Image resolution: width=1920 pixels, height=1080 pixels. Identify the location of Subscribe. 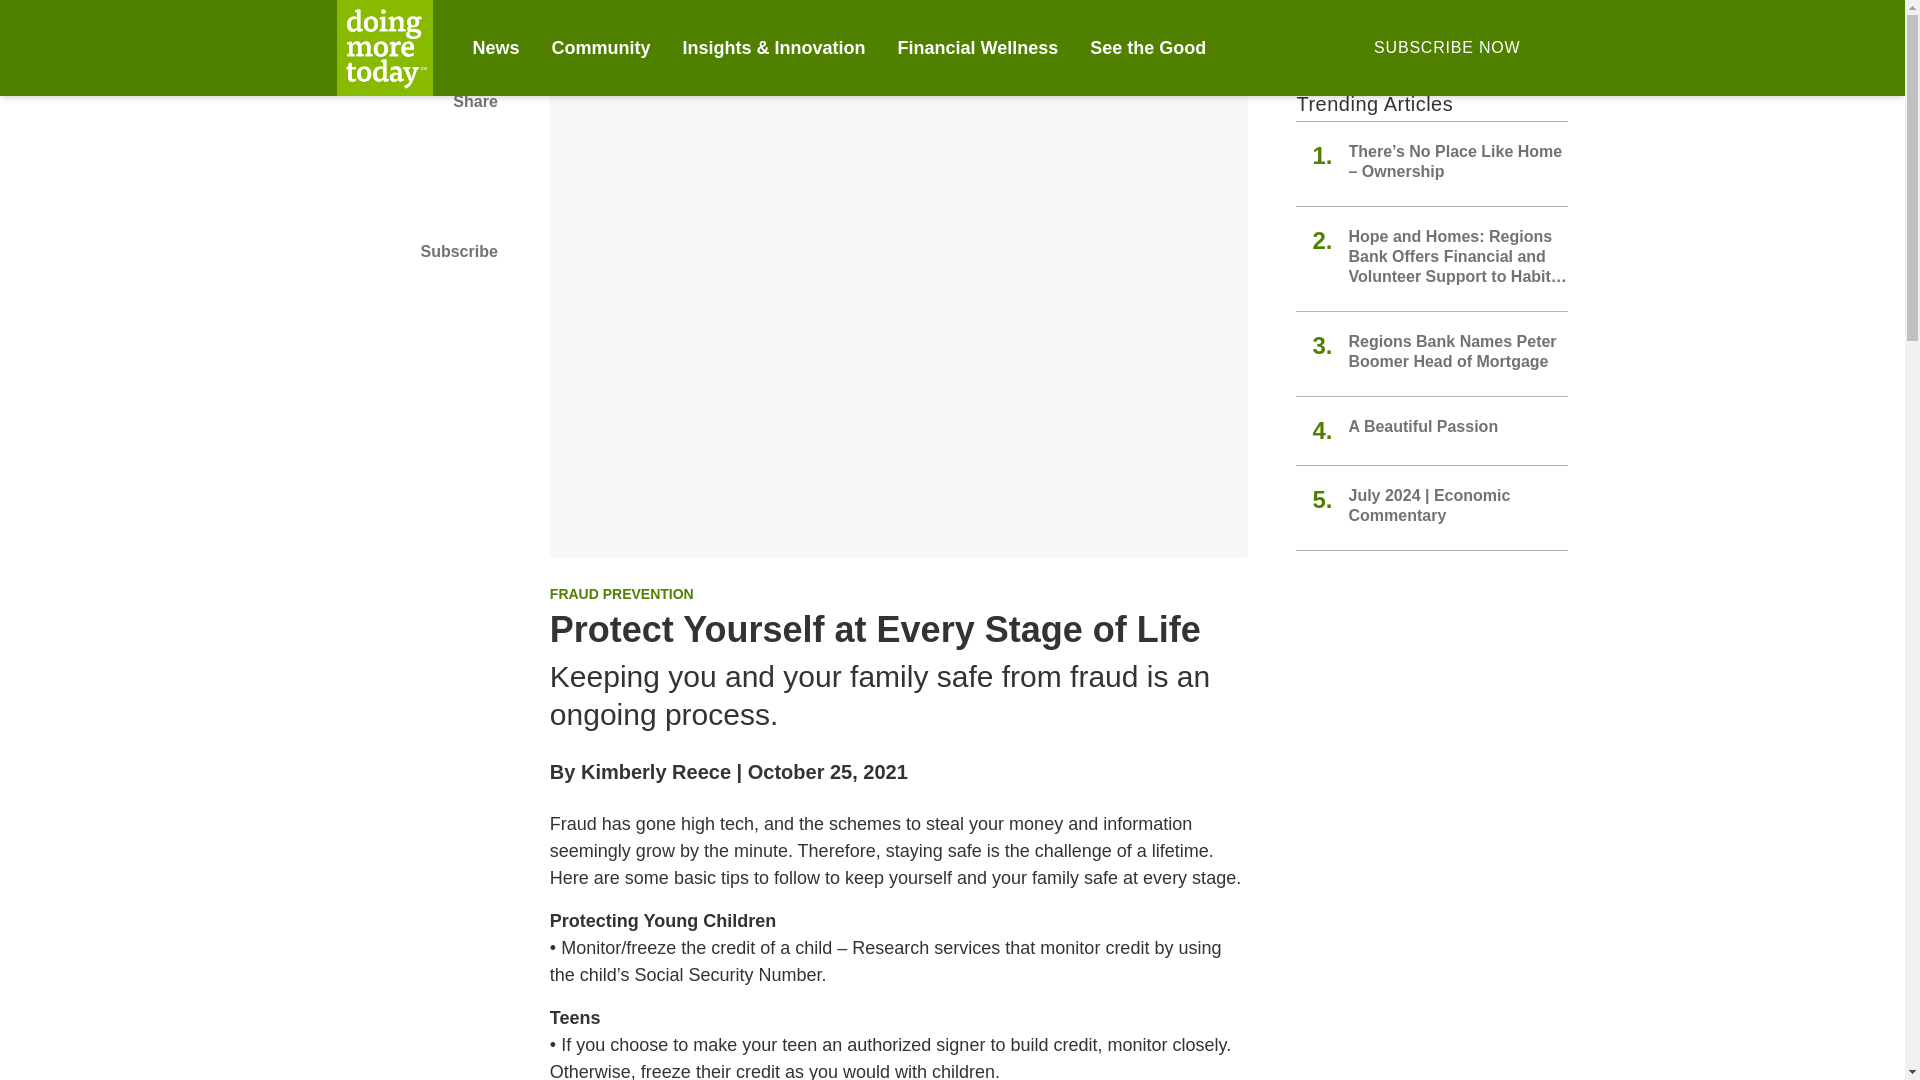
(416, 251).